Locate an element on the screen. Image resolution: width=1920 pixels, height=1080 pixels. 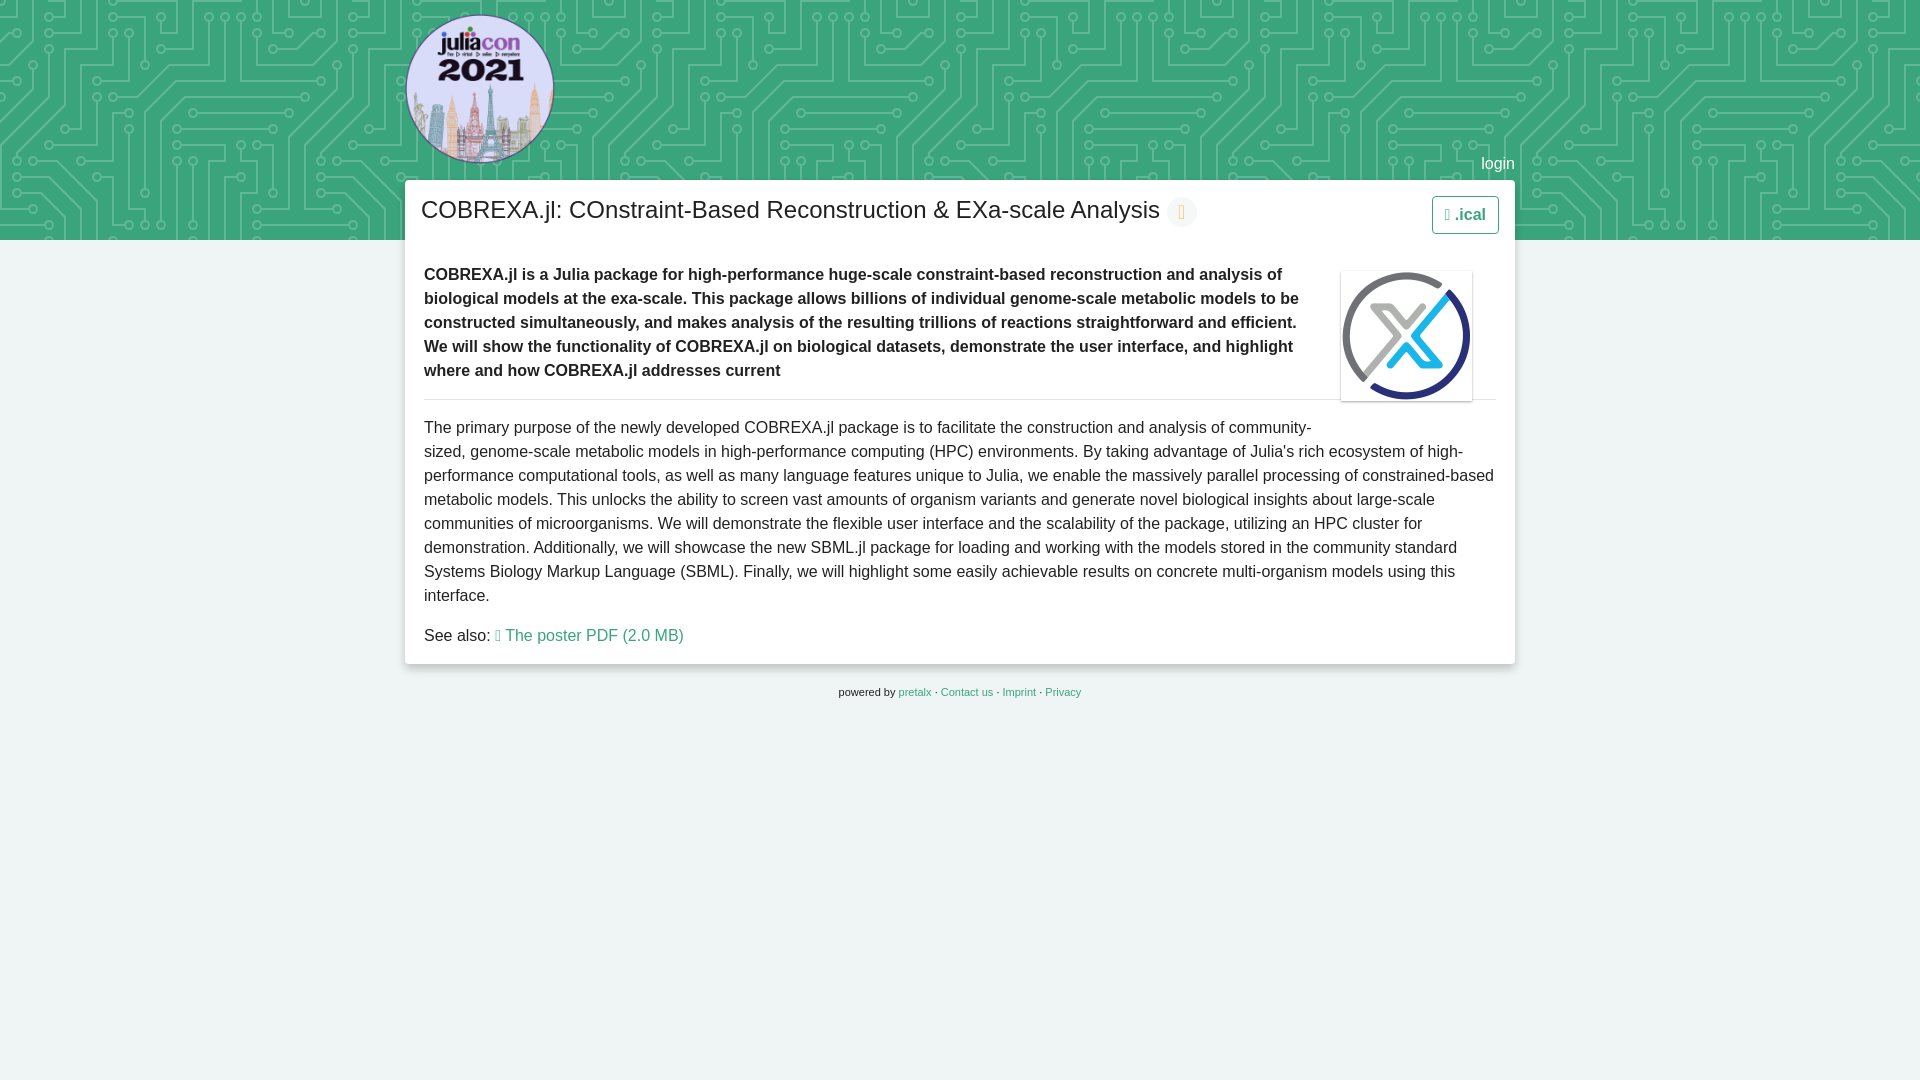
pretalx is located at coordinates (914, 691).